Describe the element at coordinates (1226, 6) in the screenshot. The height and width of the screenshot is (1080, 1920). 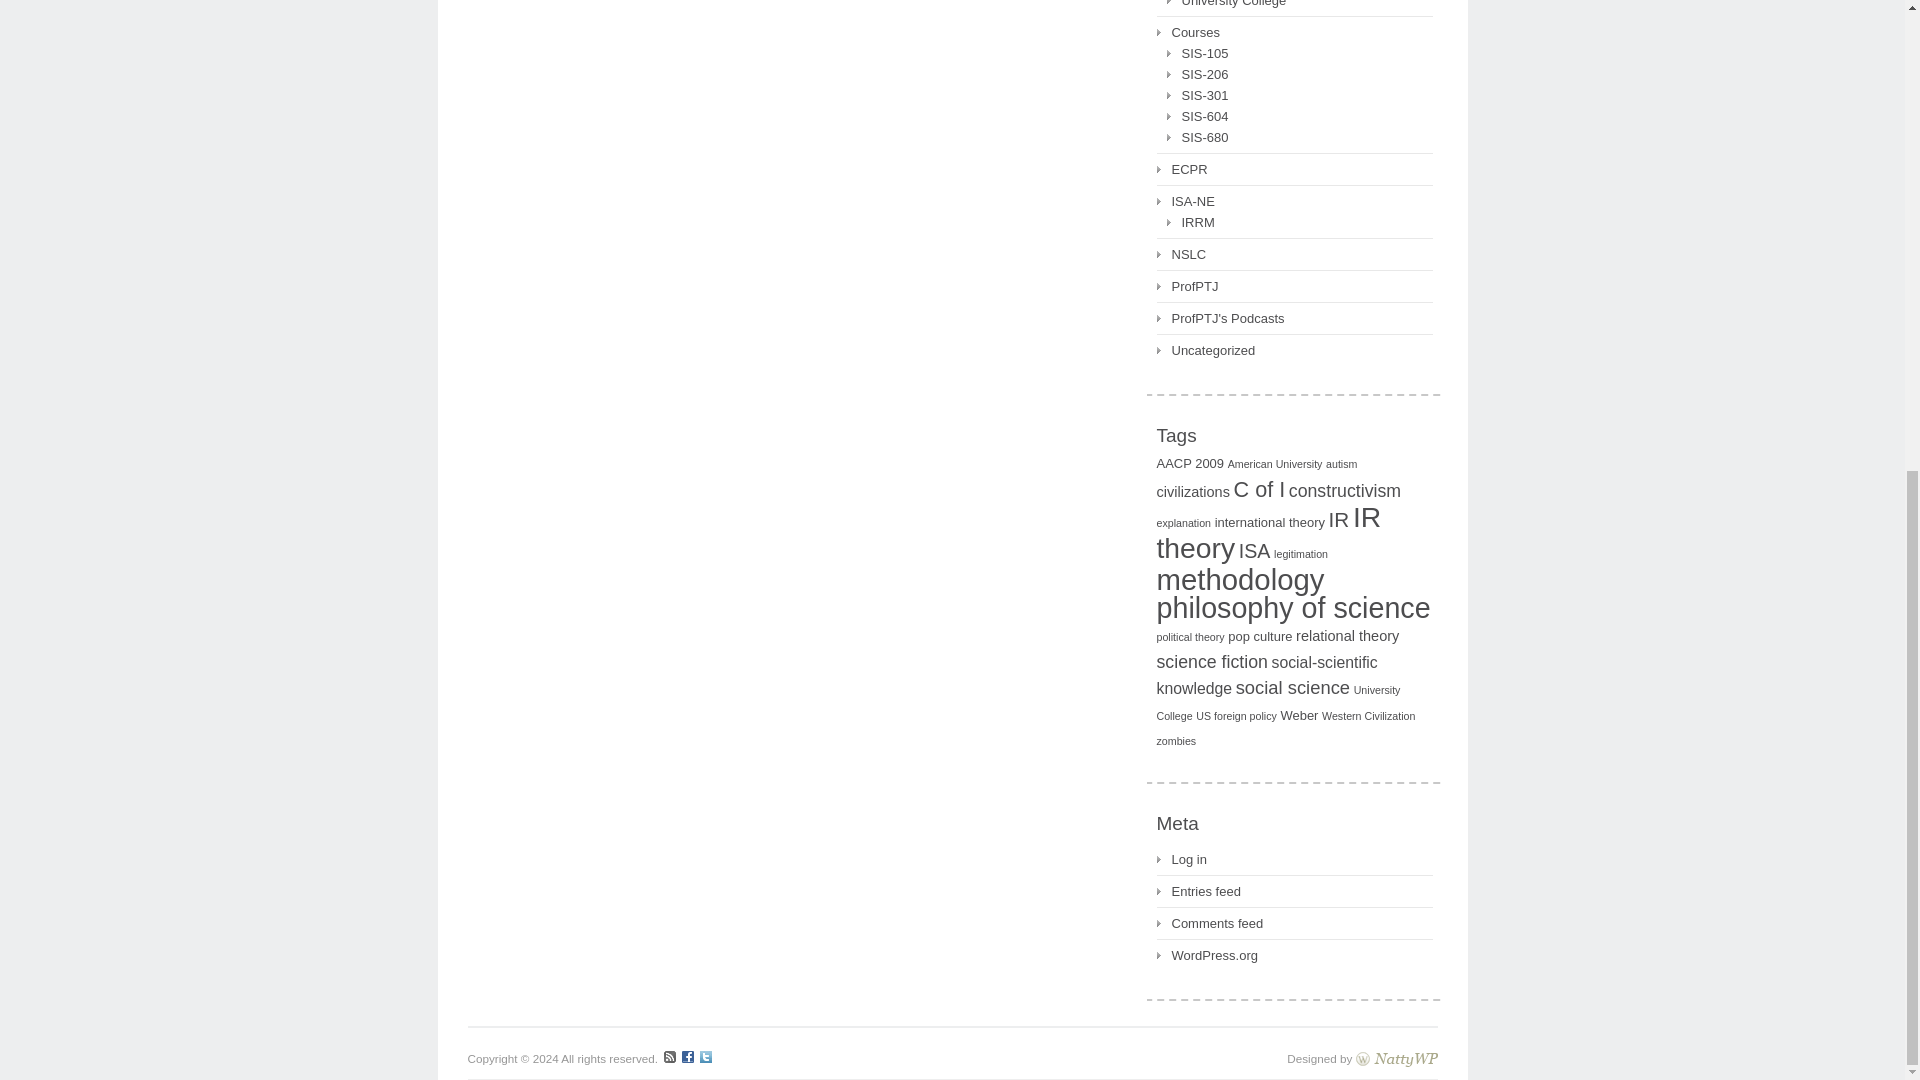
I see `University College` at that location.